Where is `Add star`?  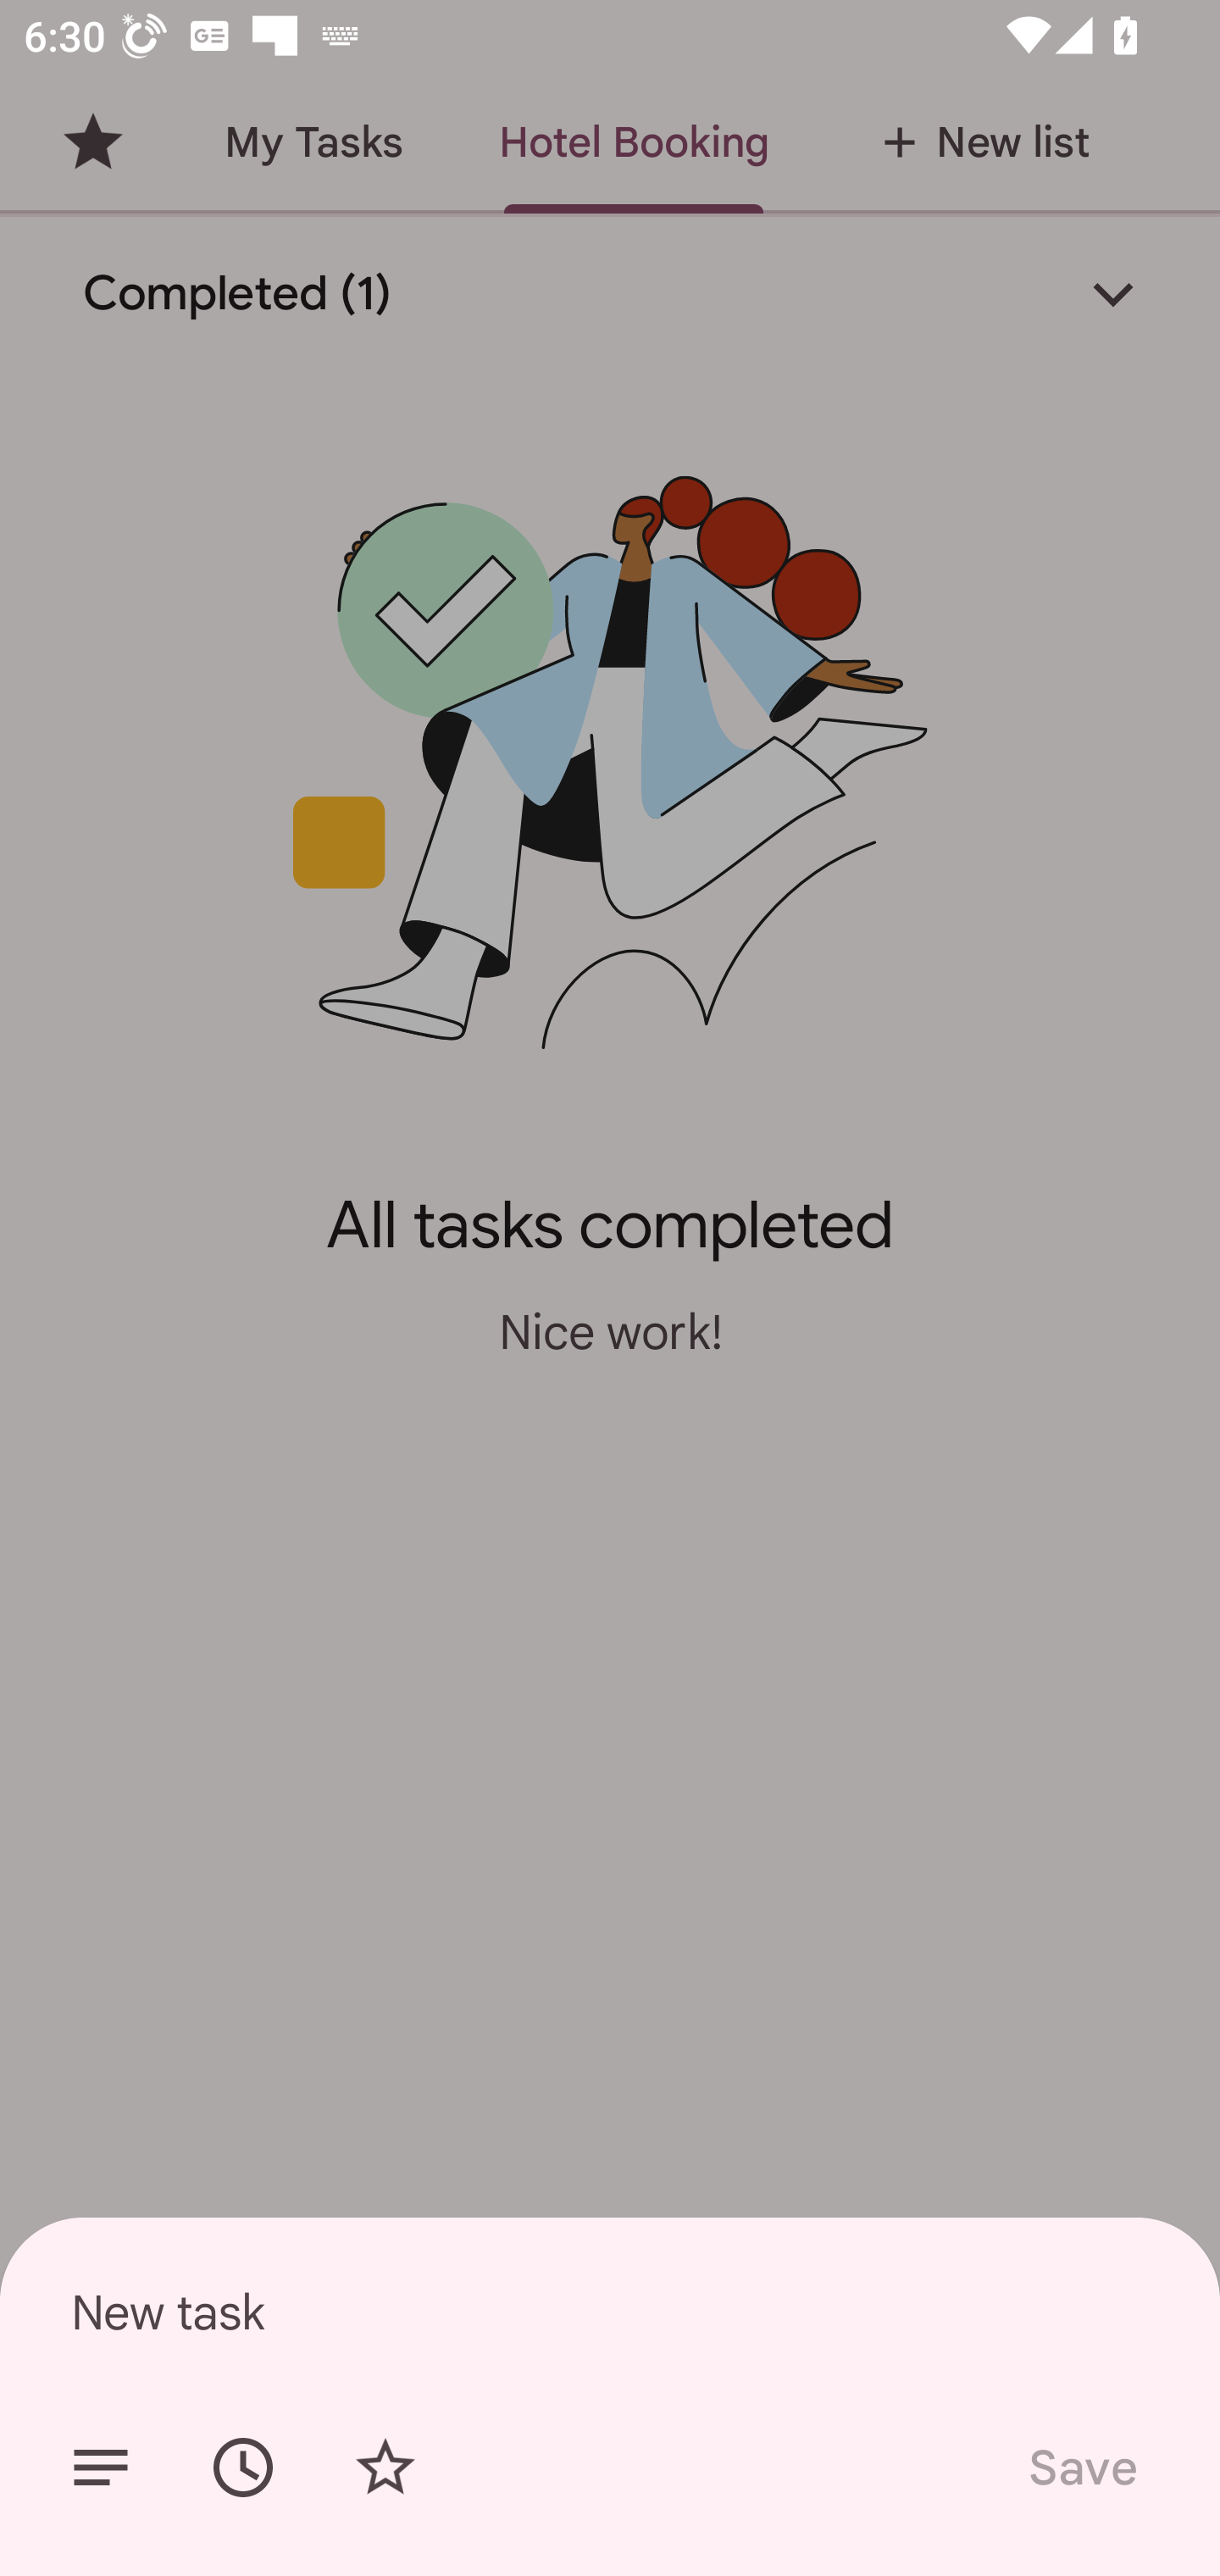 Add star is located at coordinates (385, 2468).